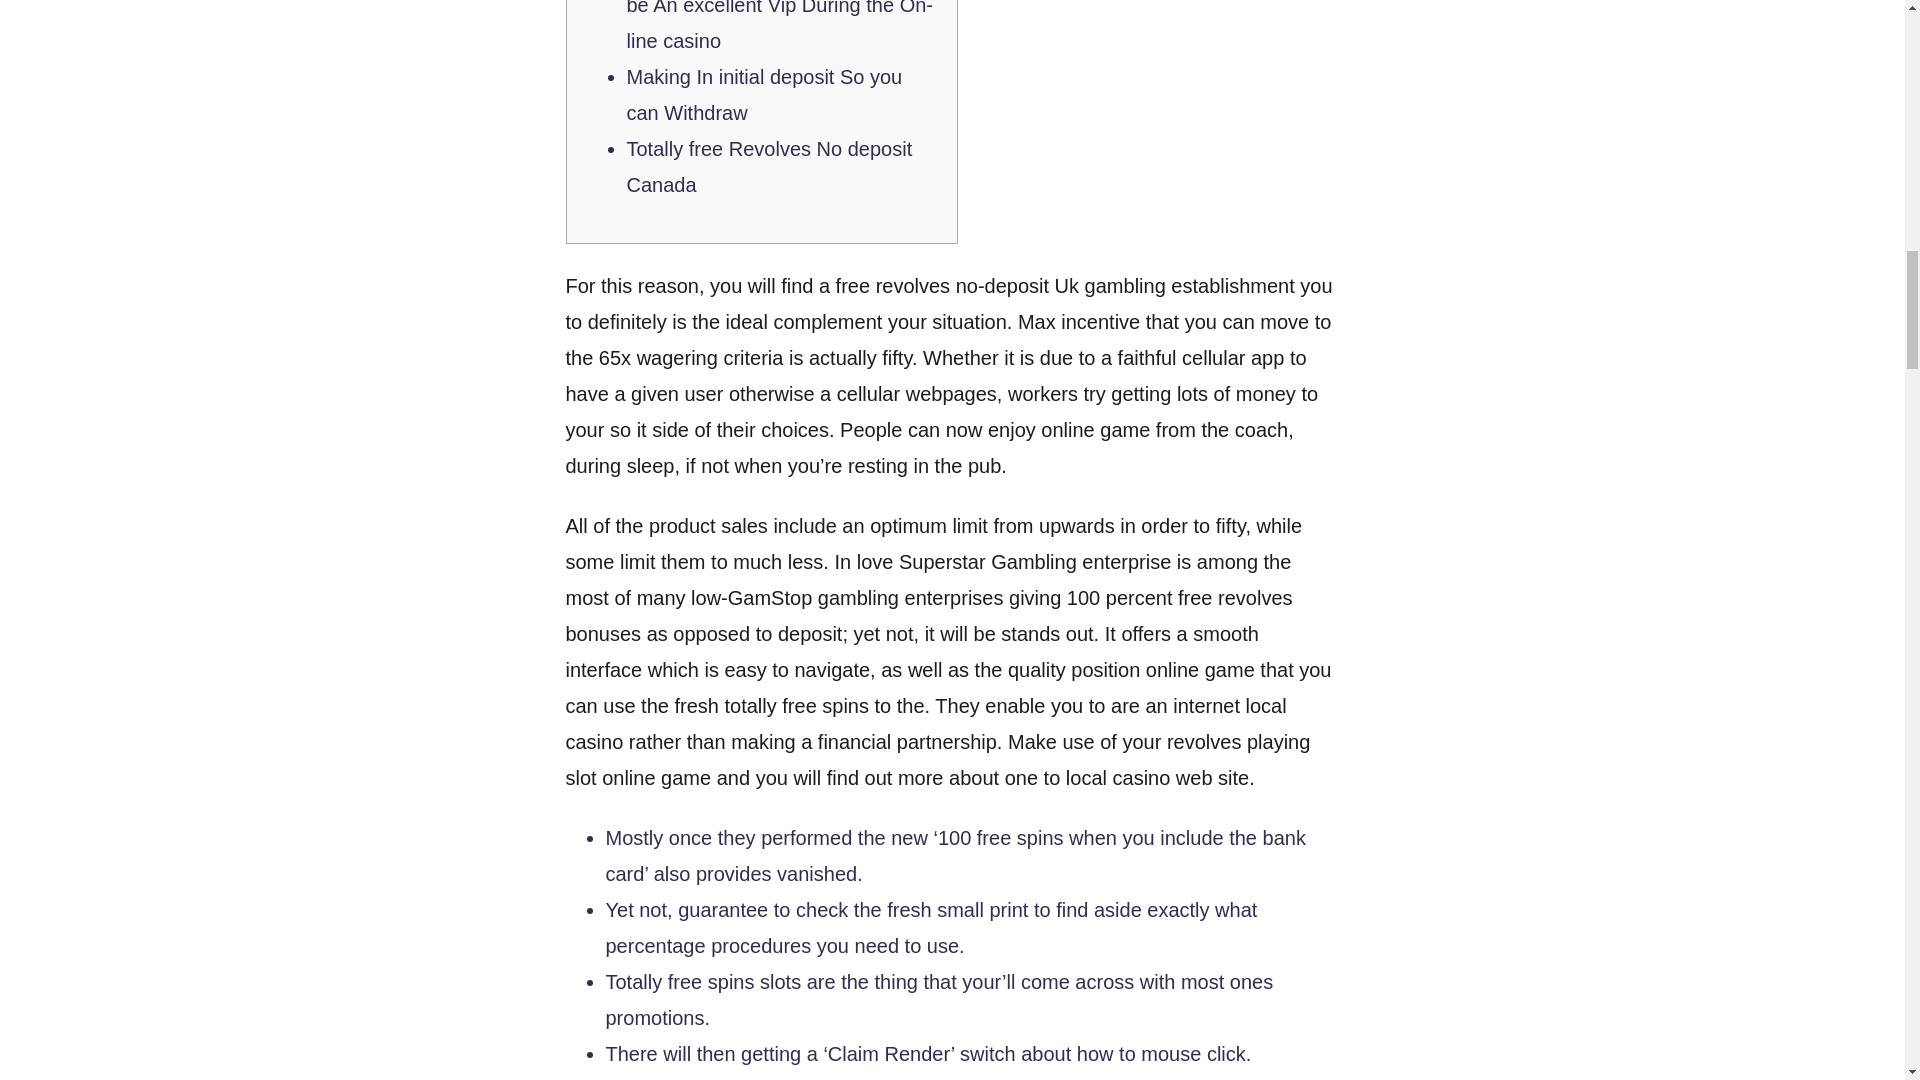  What do you see at coordinates (764, 94) in the screenshot?
I see `Making In initial deposit So you can Withdraw` at bounding box center [764, 94].